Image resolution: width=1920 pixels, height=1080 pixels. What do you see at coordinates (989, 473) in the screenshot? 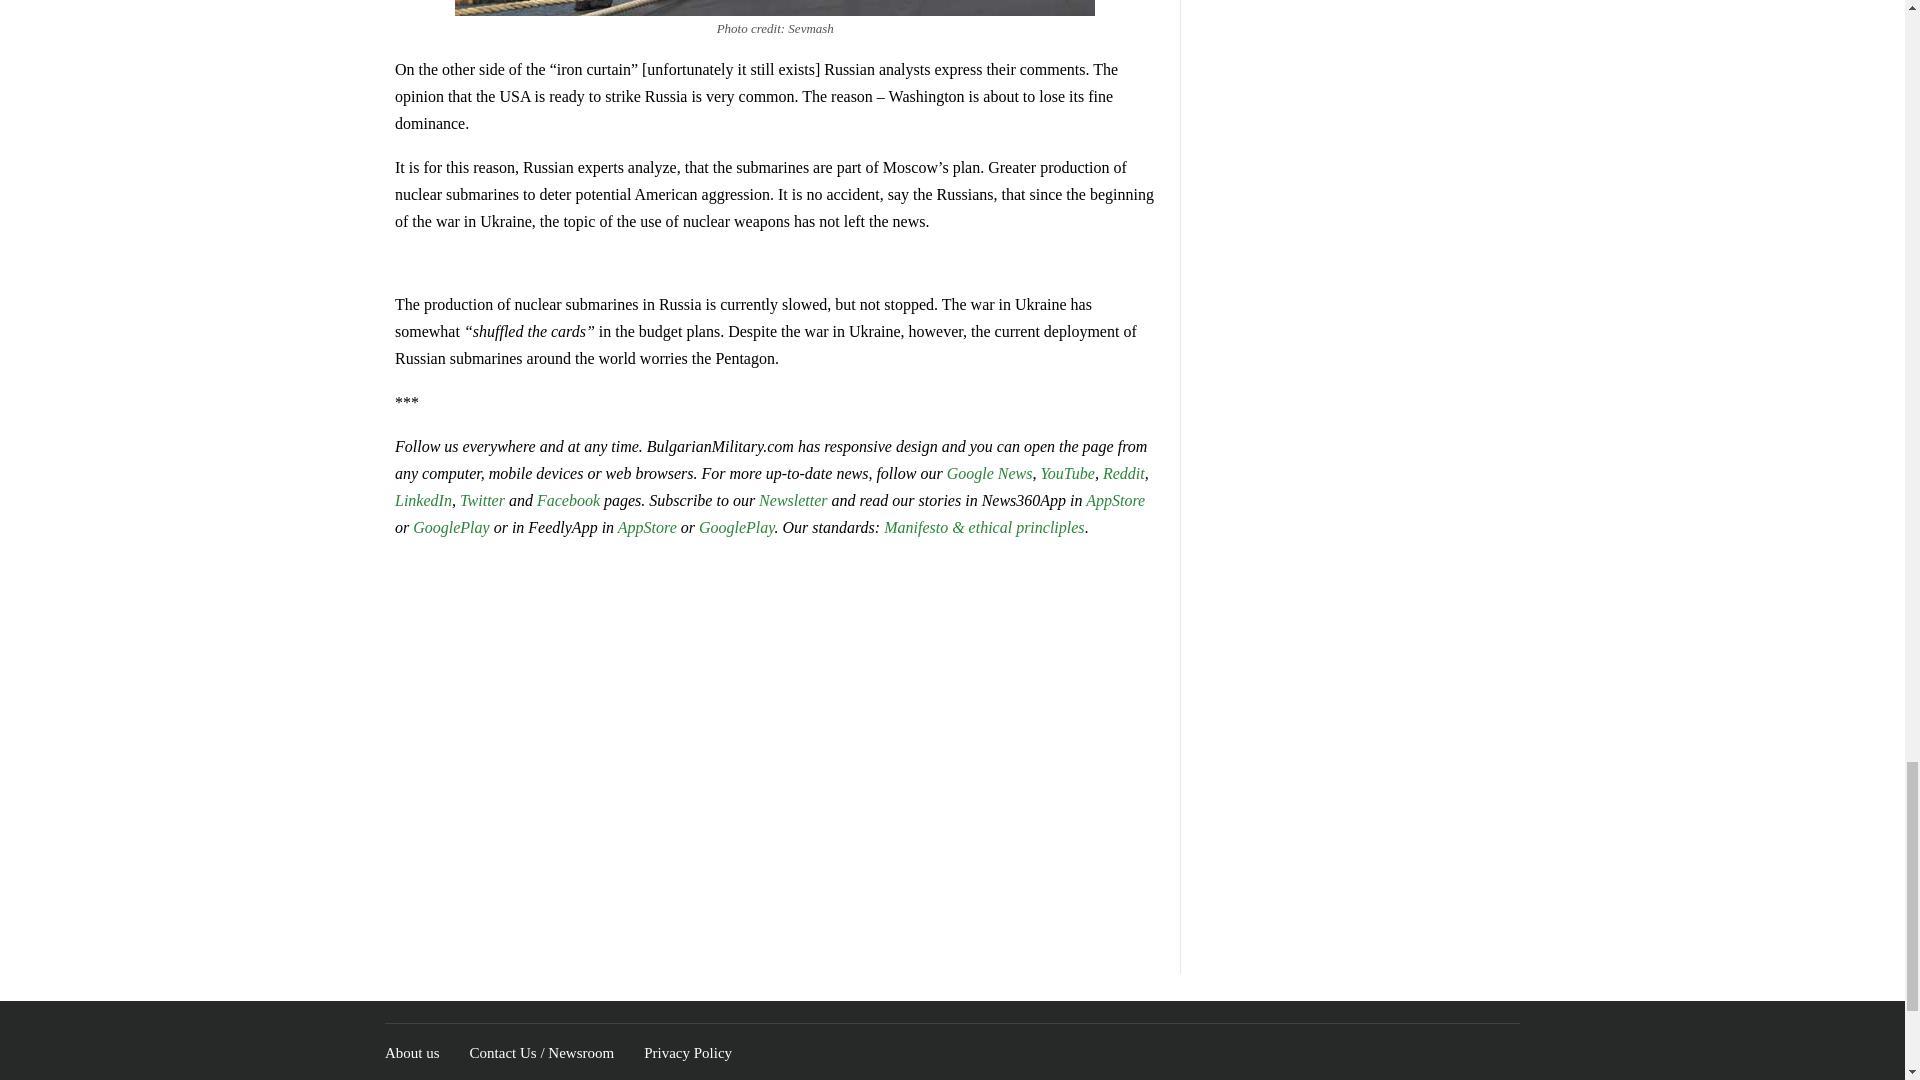
I see `Google News` at bounding box center [989, 473].